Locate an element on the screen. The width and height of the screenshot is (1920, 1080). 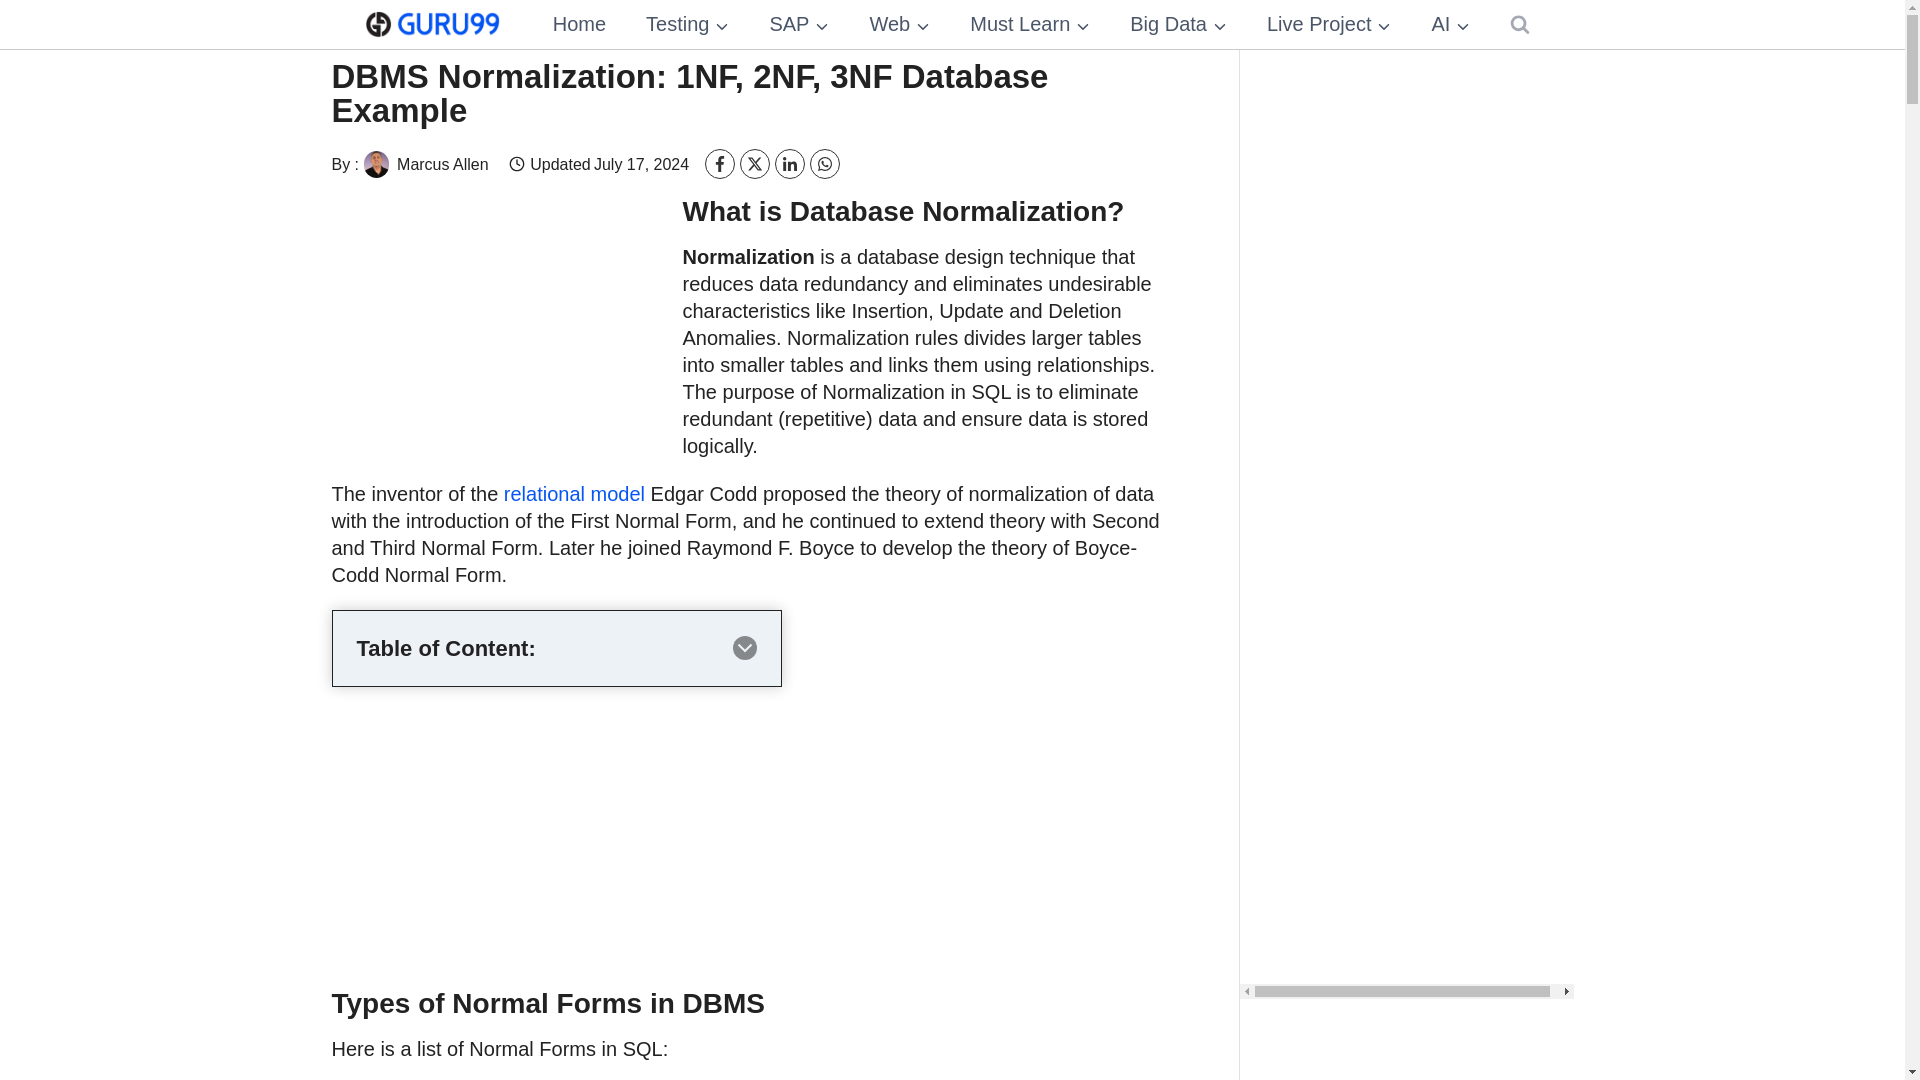
SAP is located at coordinates (798, 24).